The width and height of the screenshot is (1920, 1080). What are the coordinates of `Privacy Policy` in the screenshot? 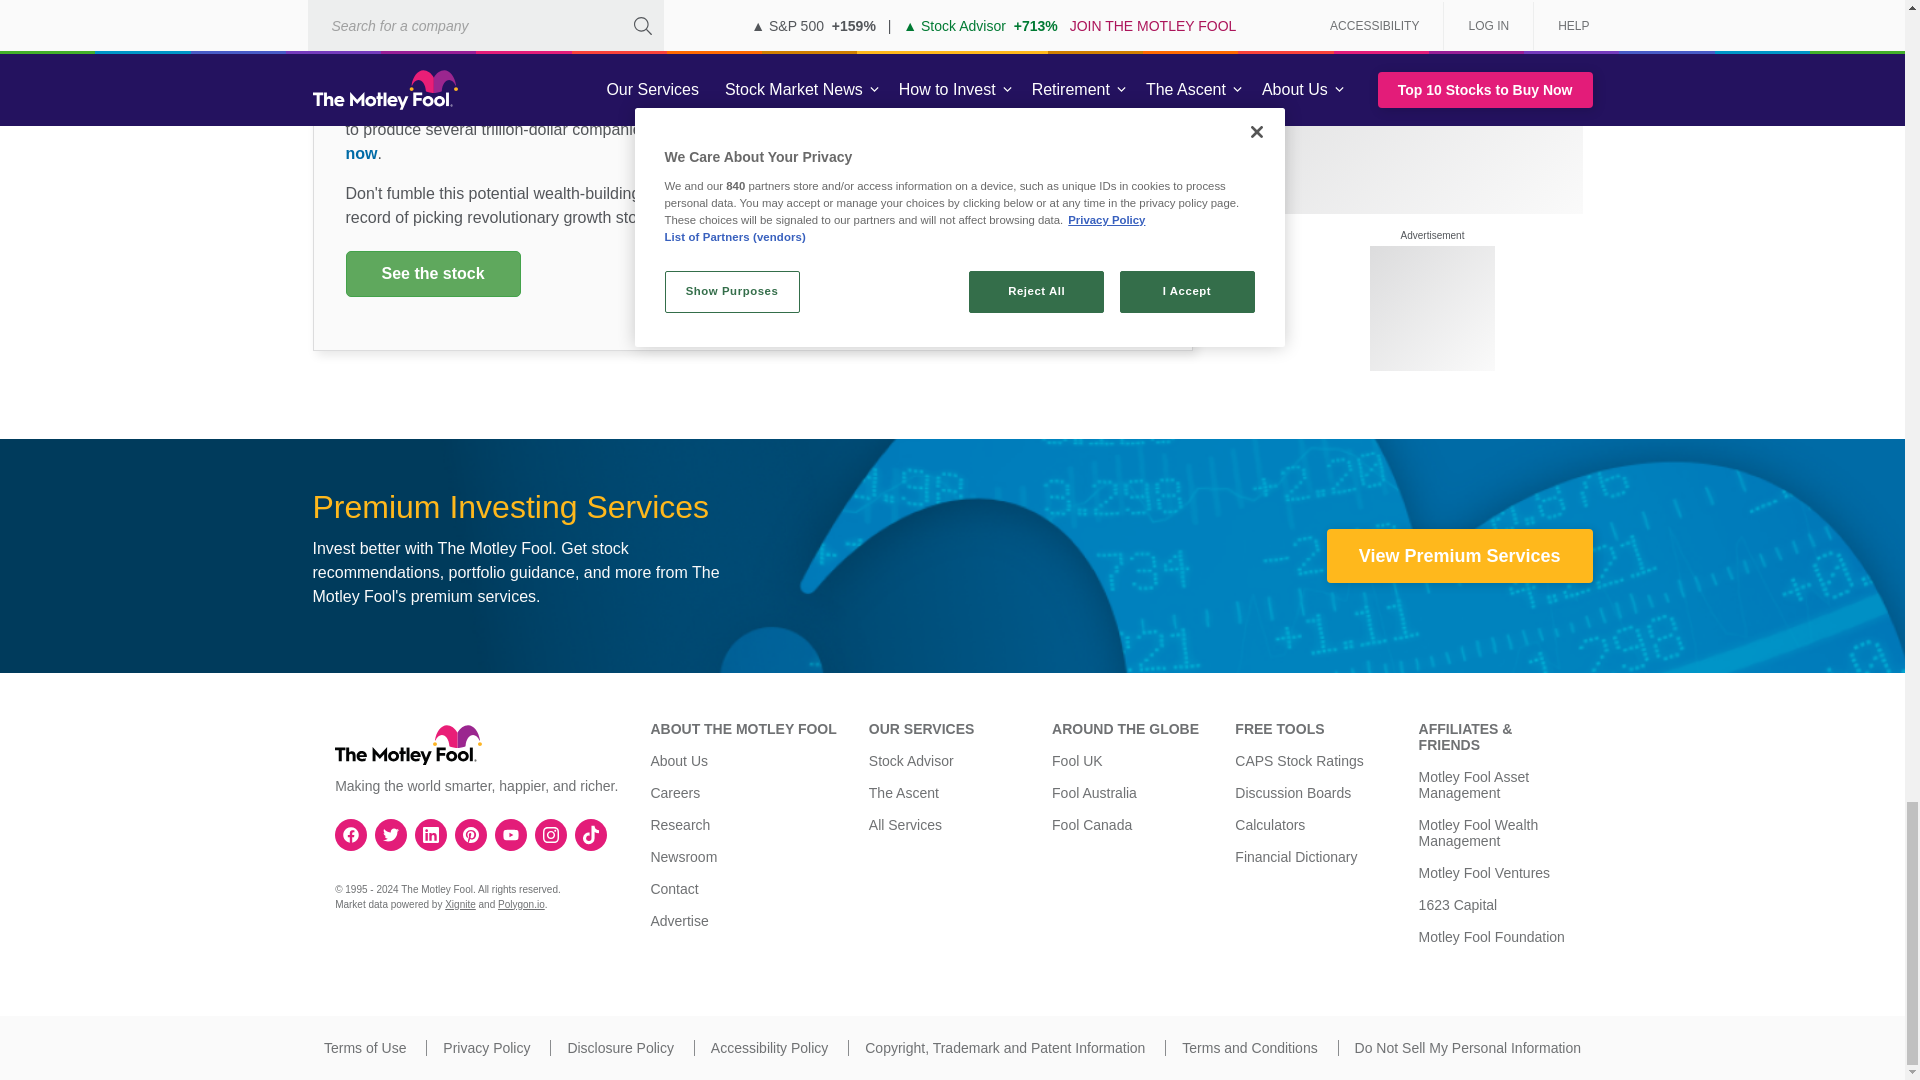 It's located at (486, 1048).